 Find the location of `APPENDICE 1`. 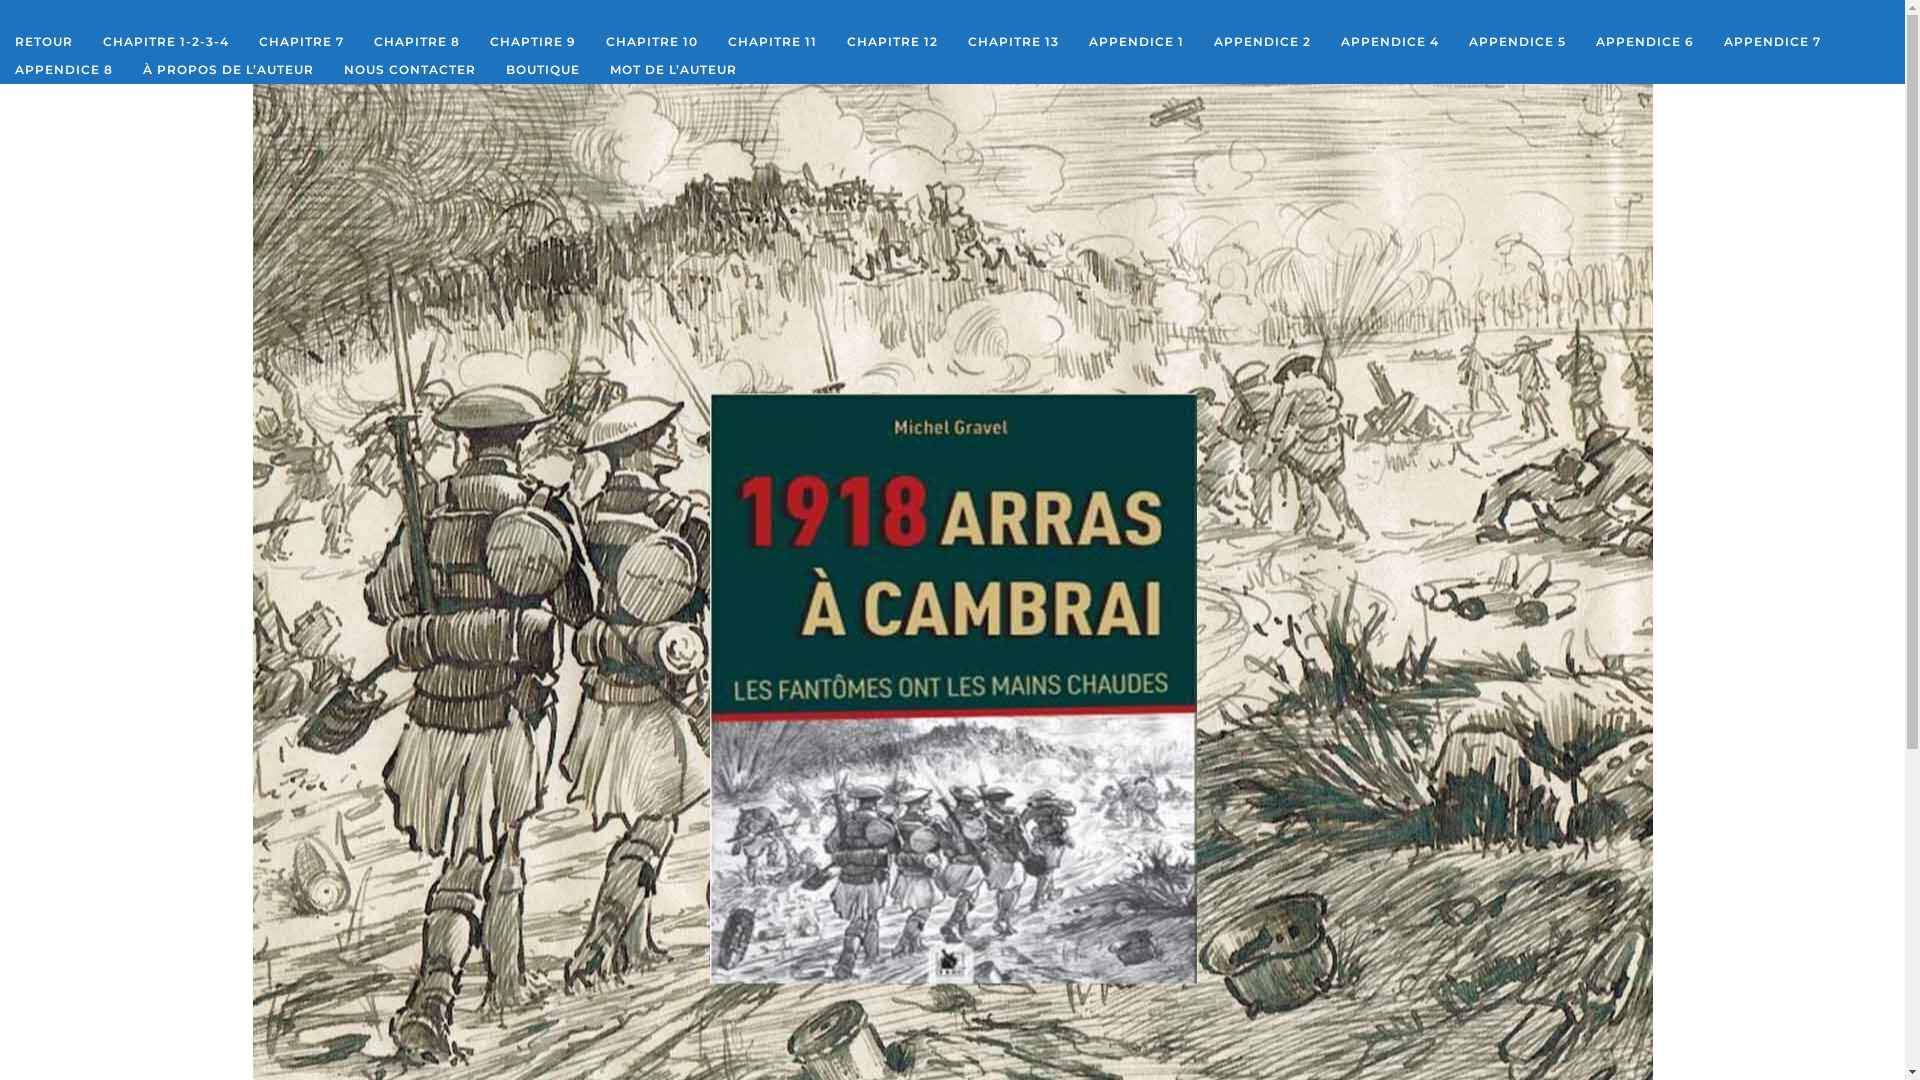

APPENDICE 1 is located at coordinates (1136, 42).